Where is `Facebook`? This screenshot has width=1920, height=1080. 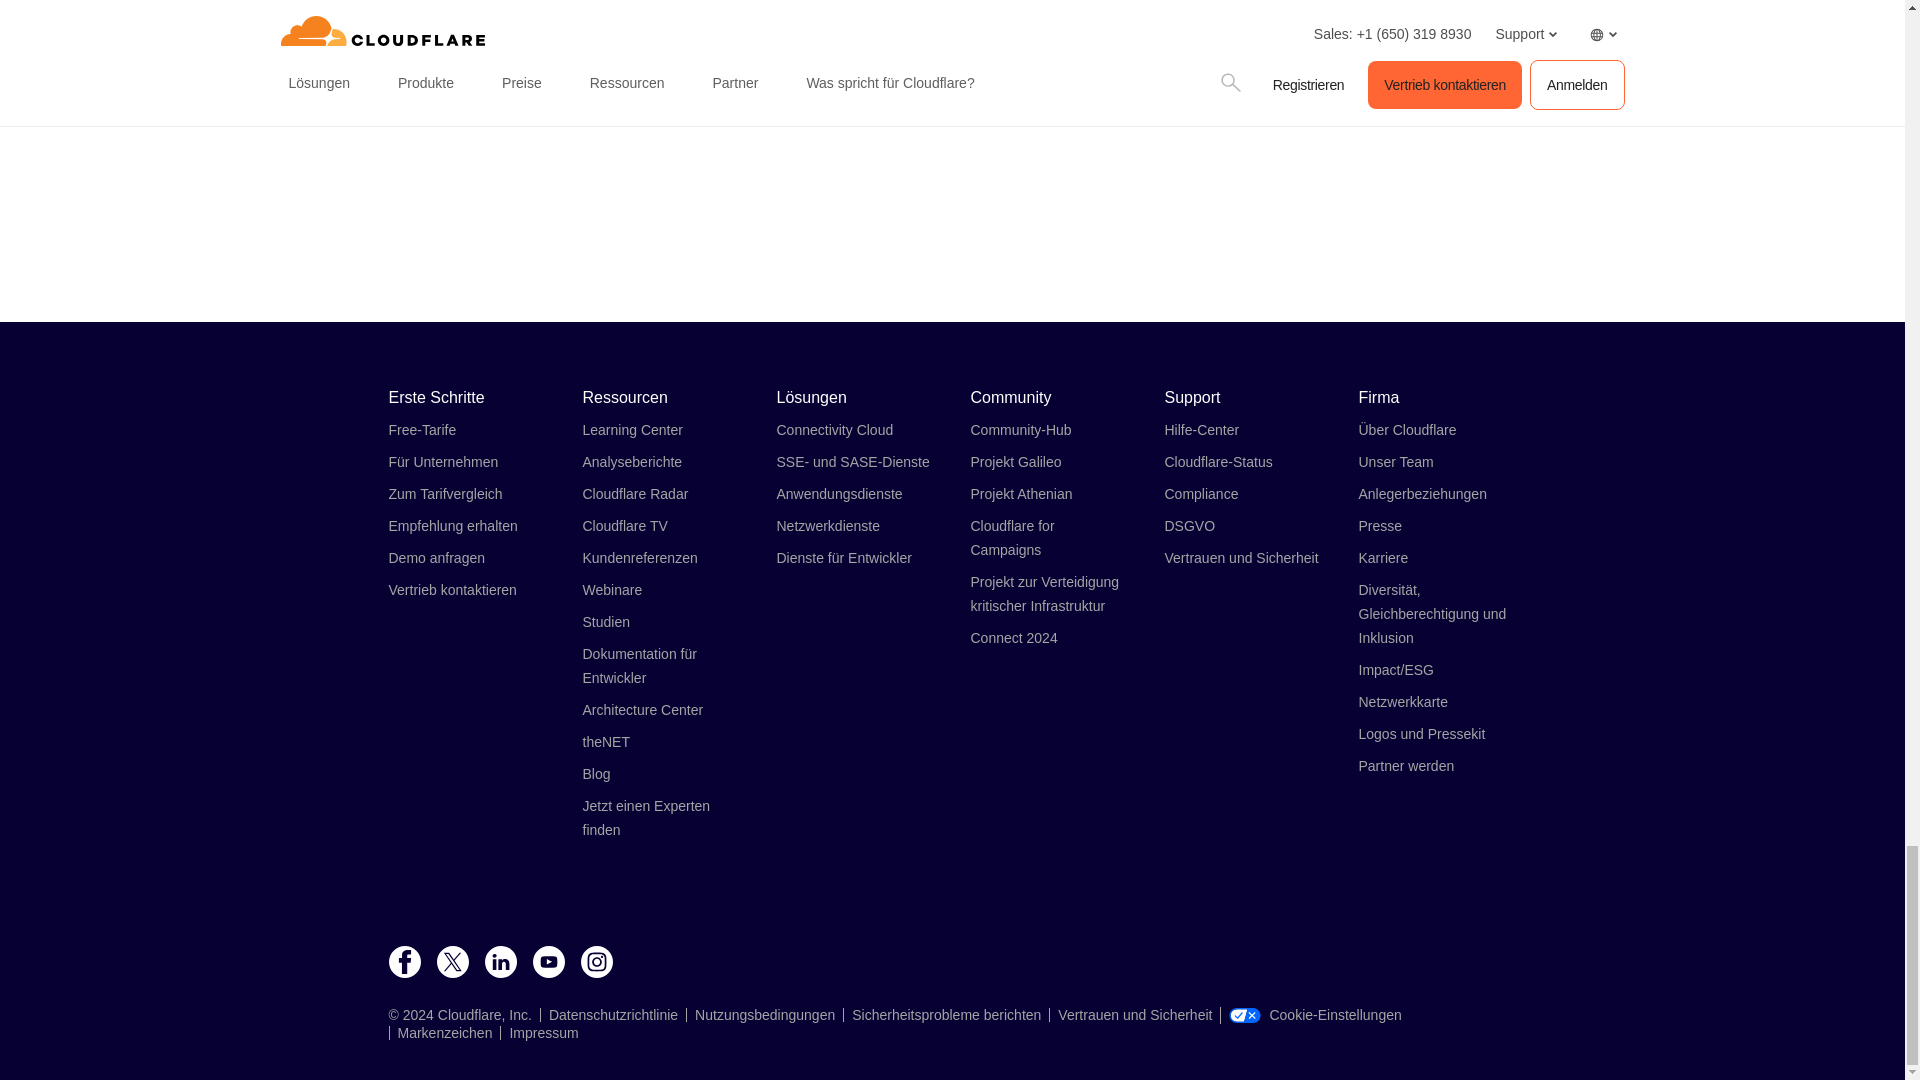 Facebook is located at coordinates (404, 963).